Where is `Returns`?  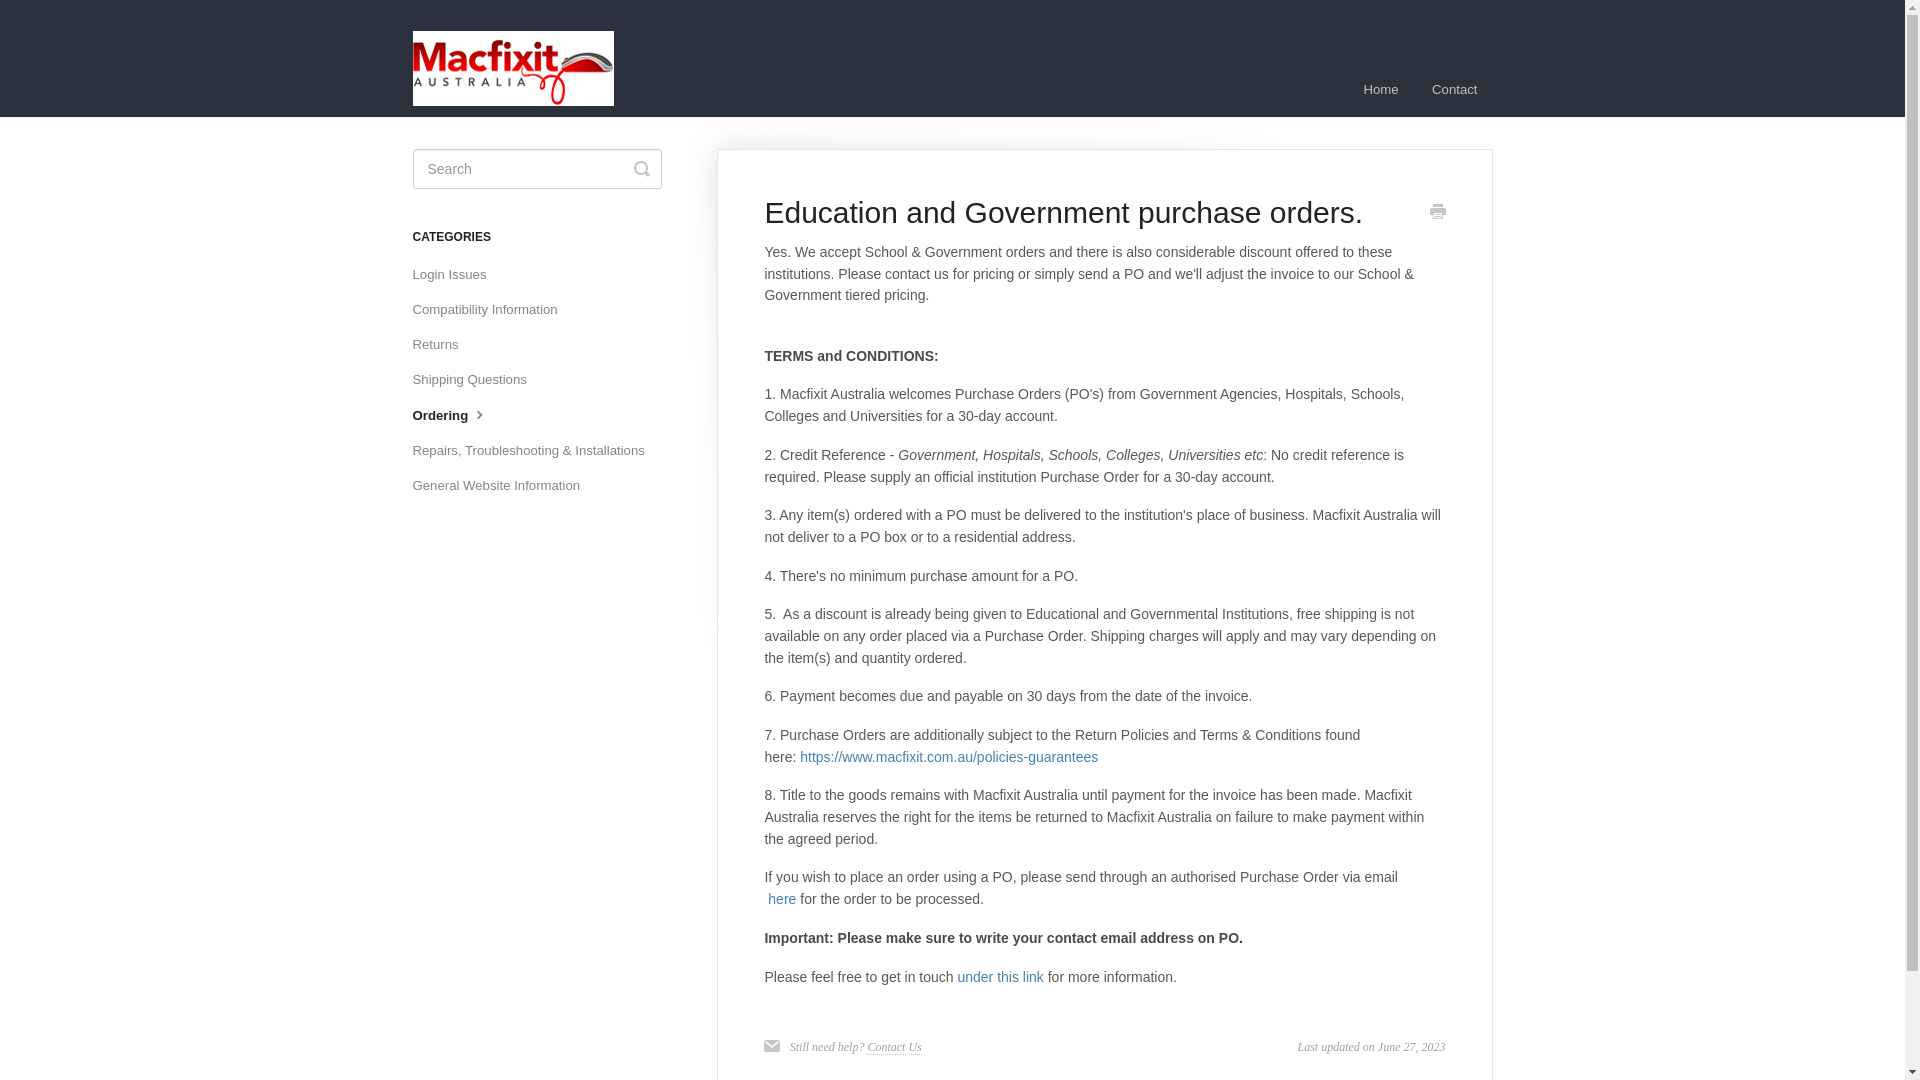 Returns is located at coordinates (442, 344).